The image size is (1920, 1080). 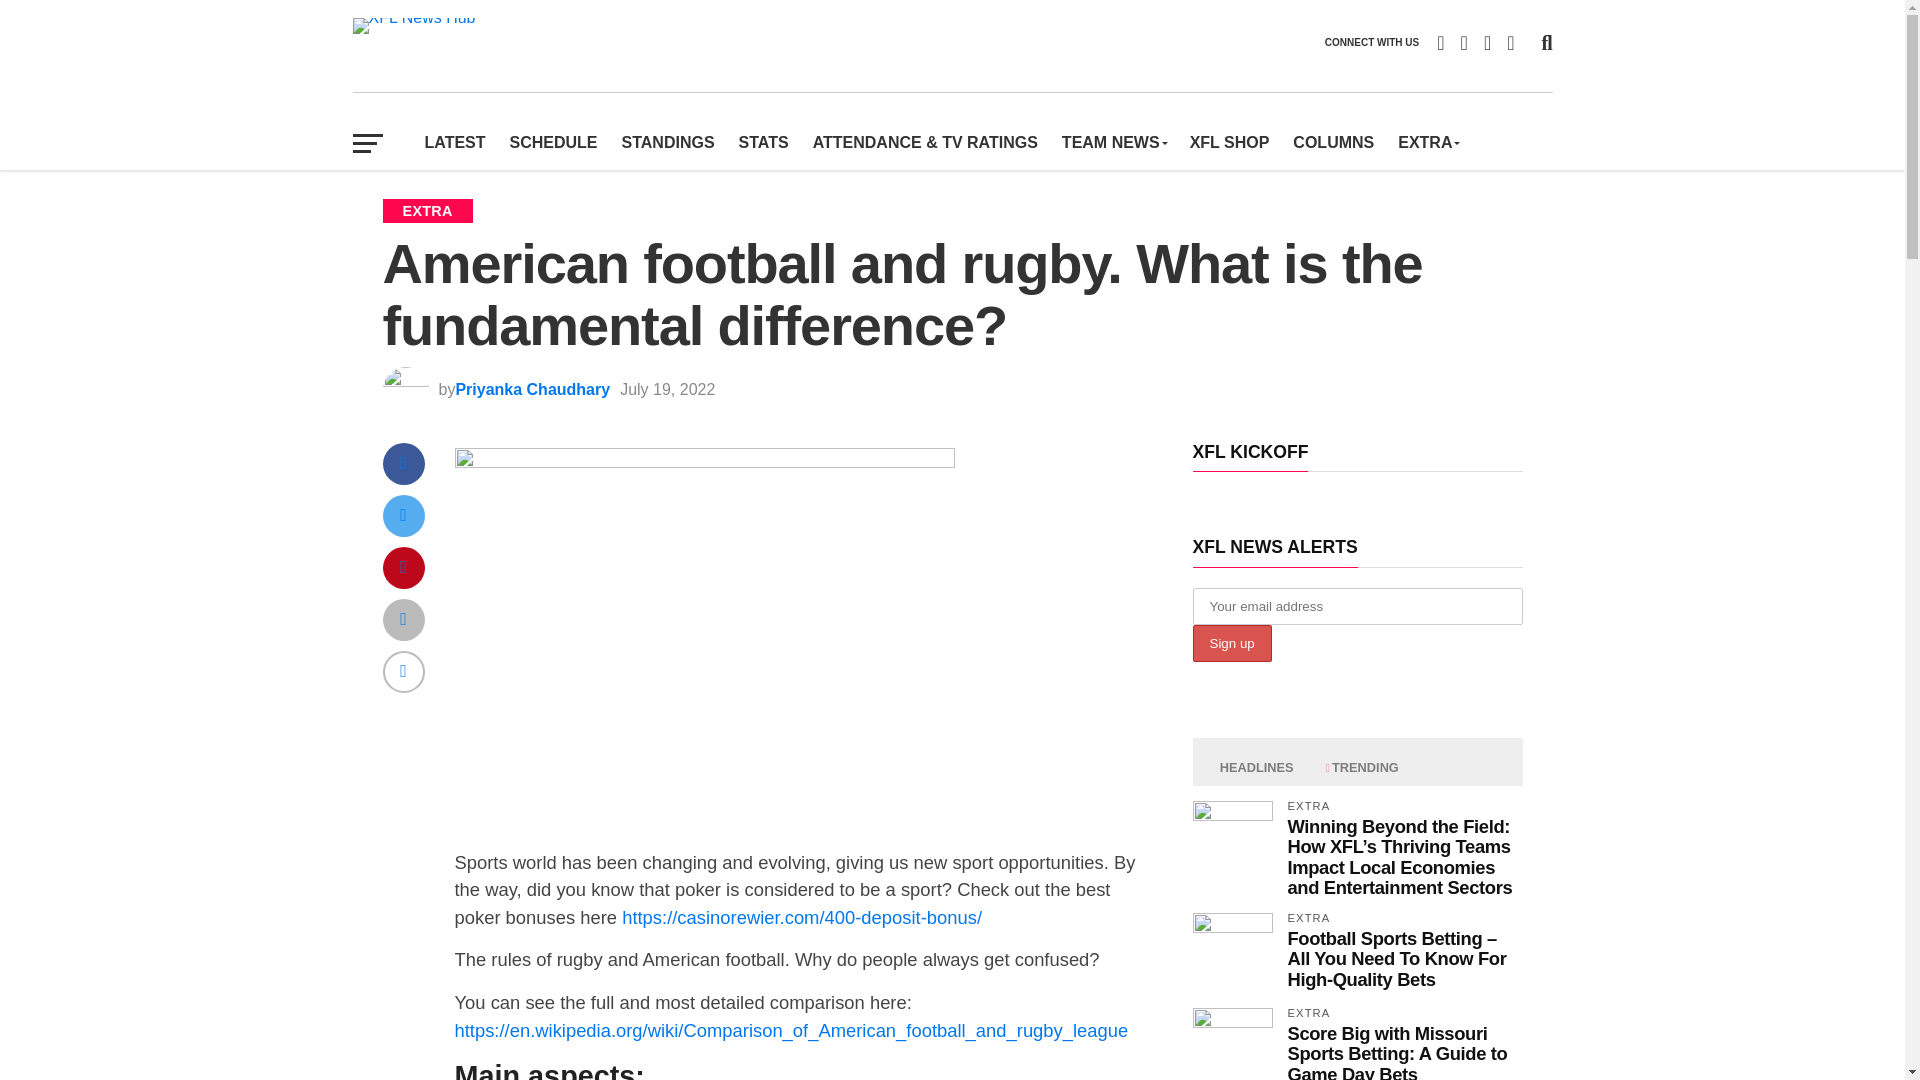 I want to click on Share on Facebook, so click(x=403, y=462).